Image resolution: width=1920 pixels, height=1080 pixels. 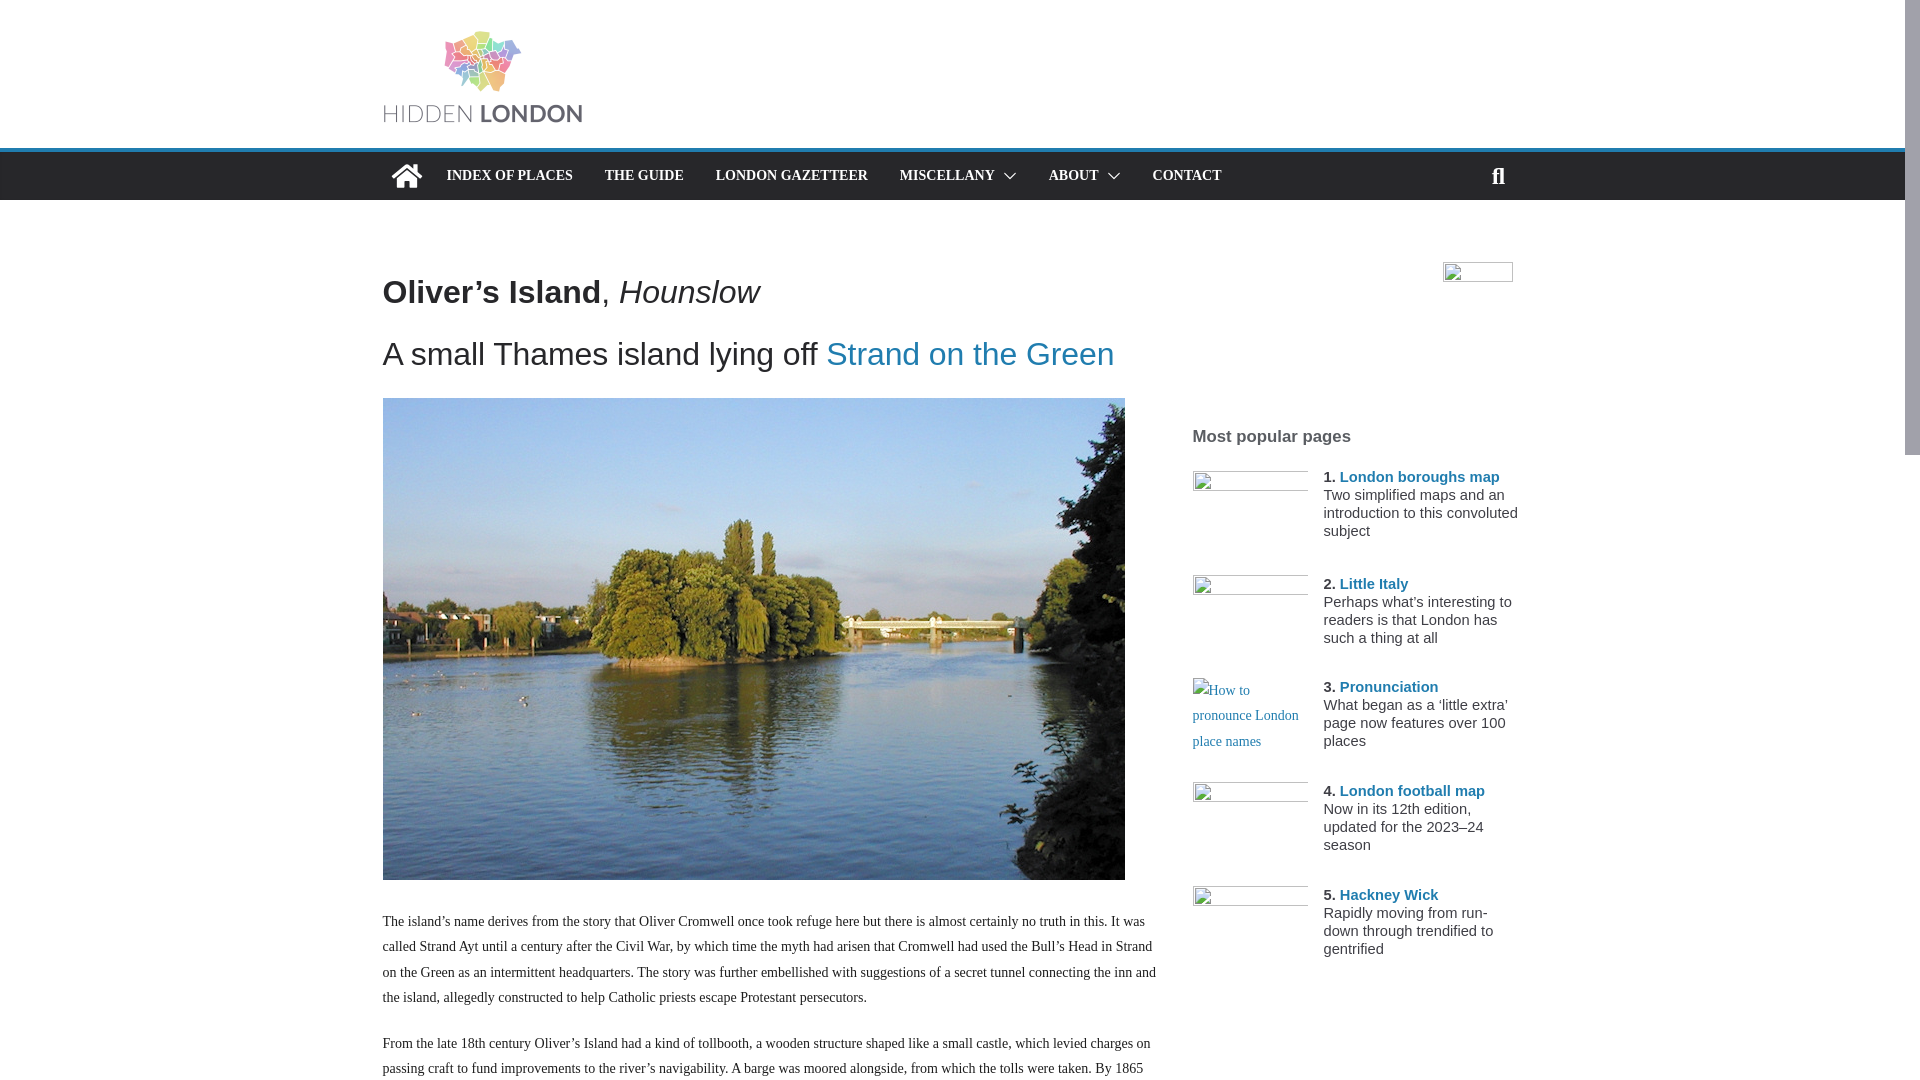 What do you see at coordinates (1412, 791) in the screenshot?
I see `London football map` at bounding box center [1412, 791].